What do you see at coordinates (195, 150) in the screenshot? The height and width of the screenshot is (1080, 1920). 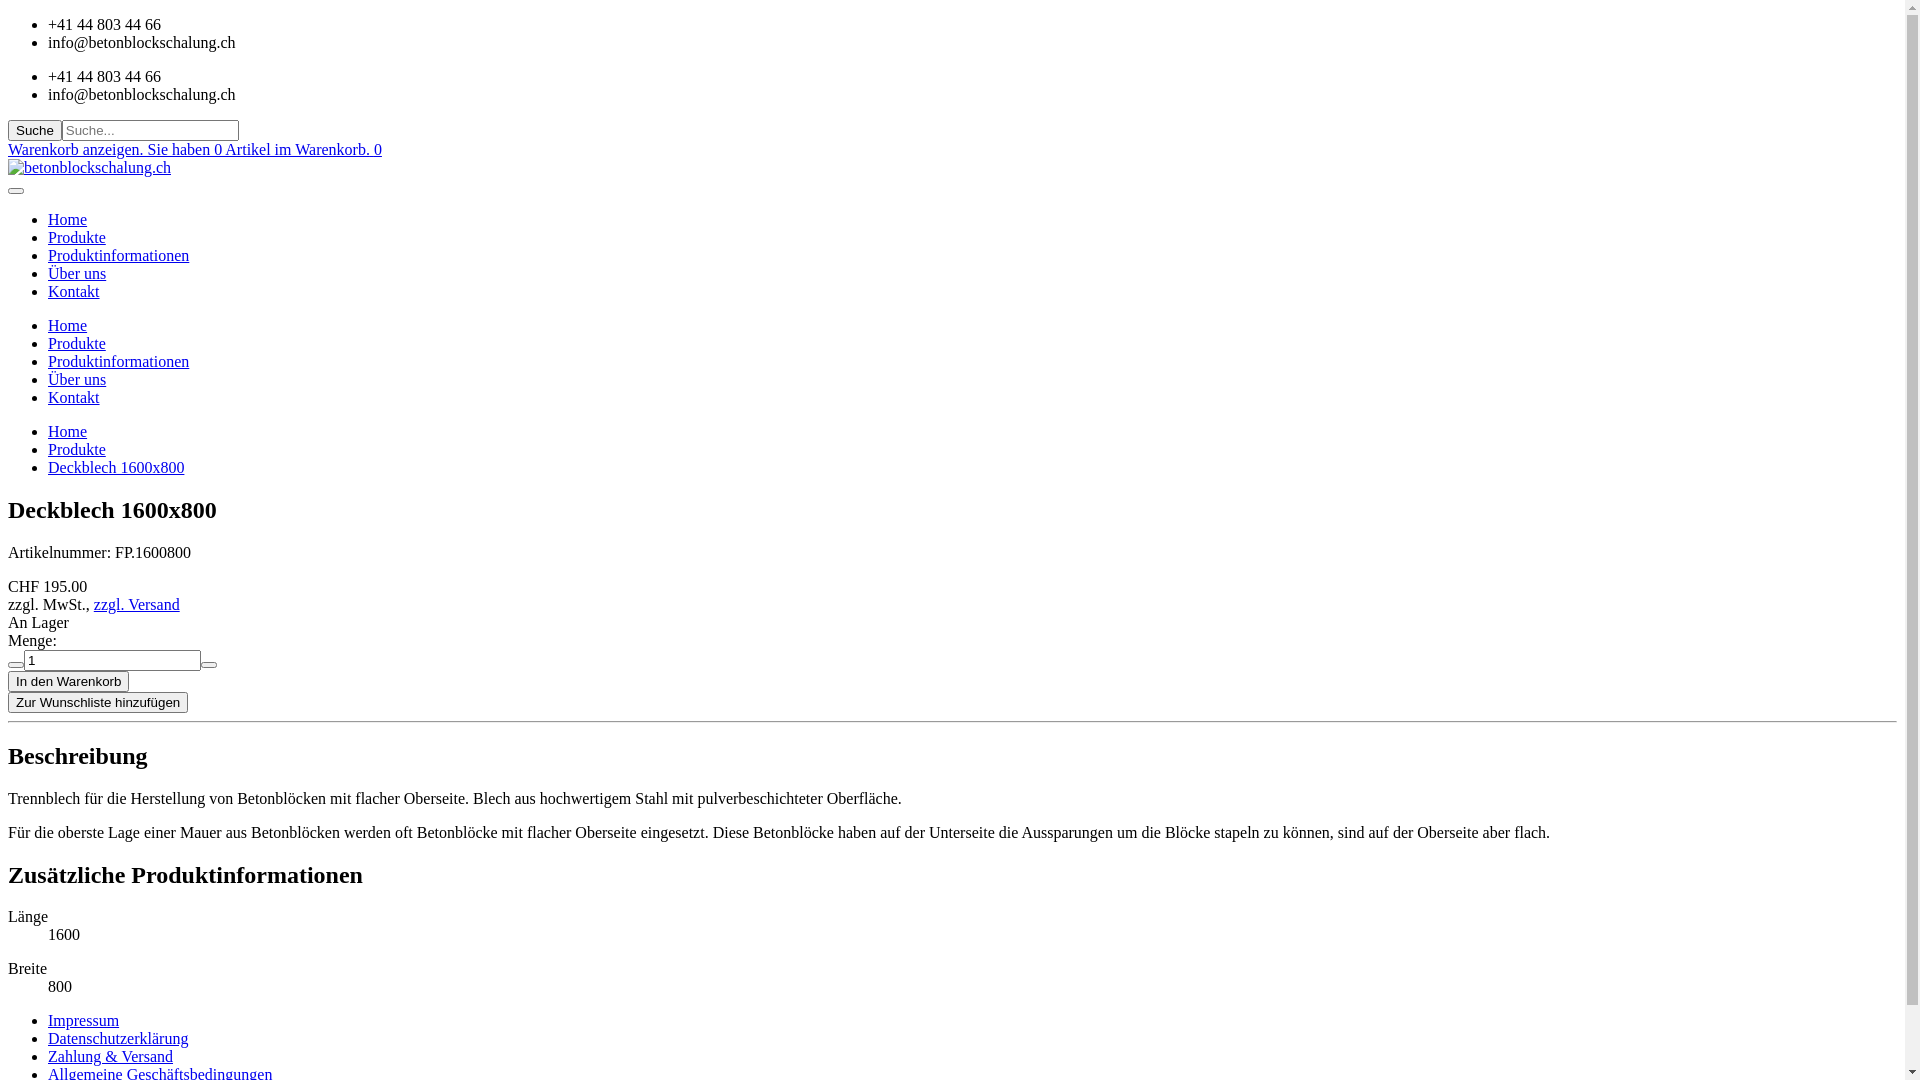 I see `Warenkorb anzeigen. Sie haben 0 Artikel im Warenkorb. 0` at bounding box center [195, 150].